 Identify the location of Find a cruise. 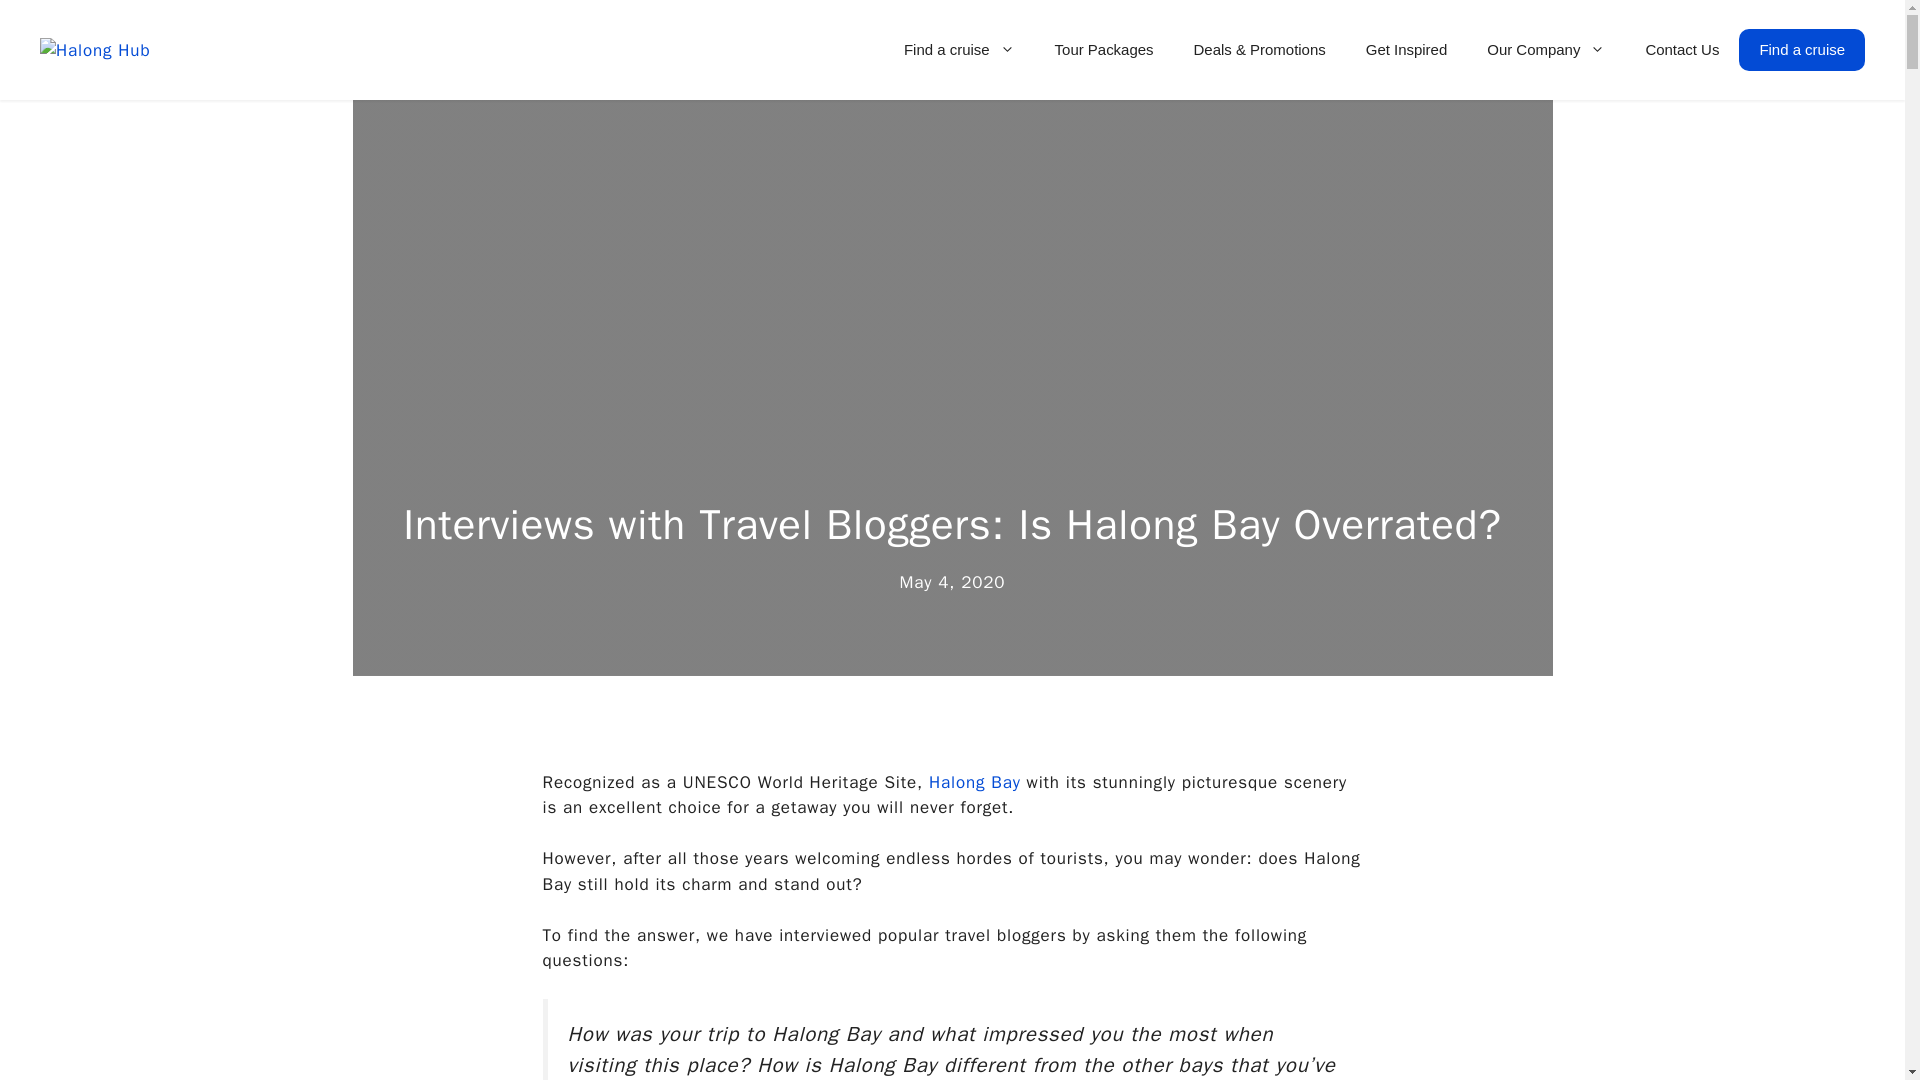
(958, 50).